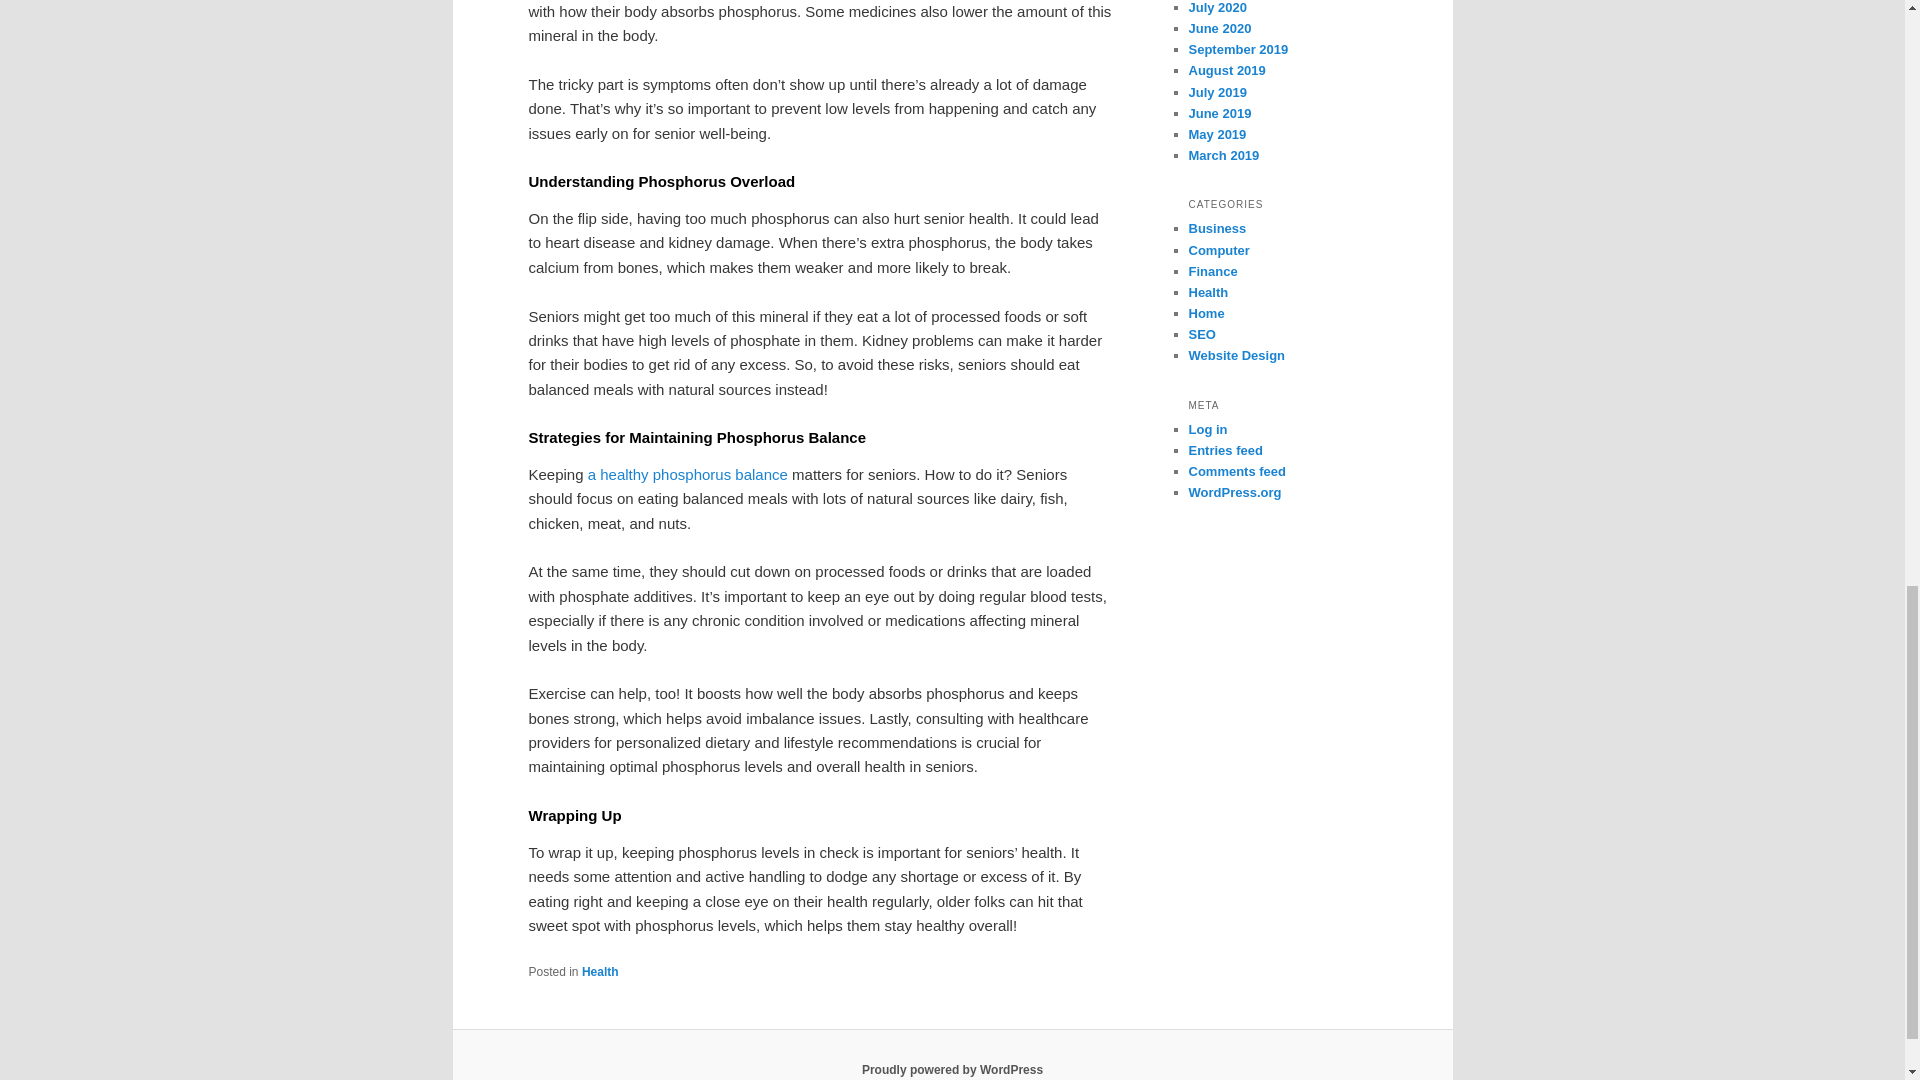 The height and width of the screenshot is (1080, 1920). Describe the element at coordinates (952, 1069) in the screenshot. I see `Semantic Personal Publishing Platform` at that location.